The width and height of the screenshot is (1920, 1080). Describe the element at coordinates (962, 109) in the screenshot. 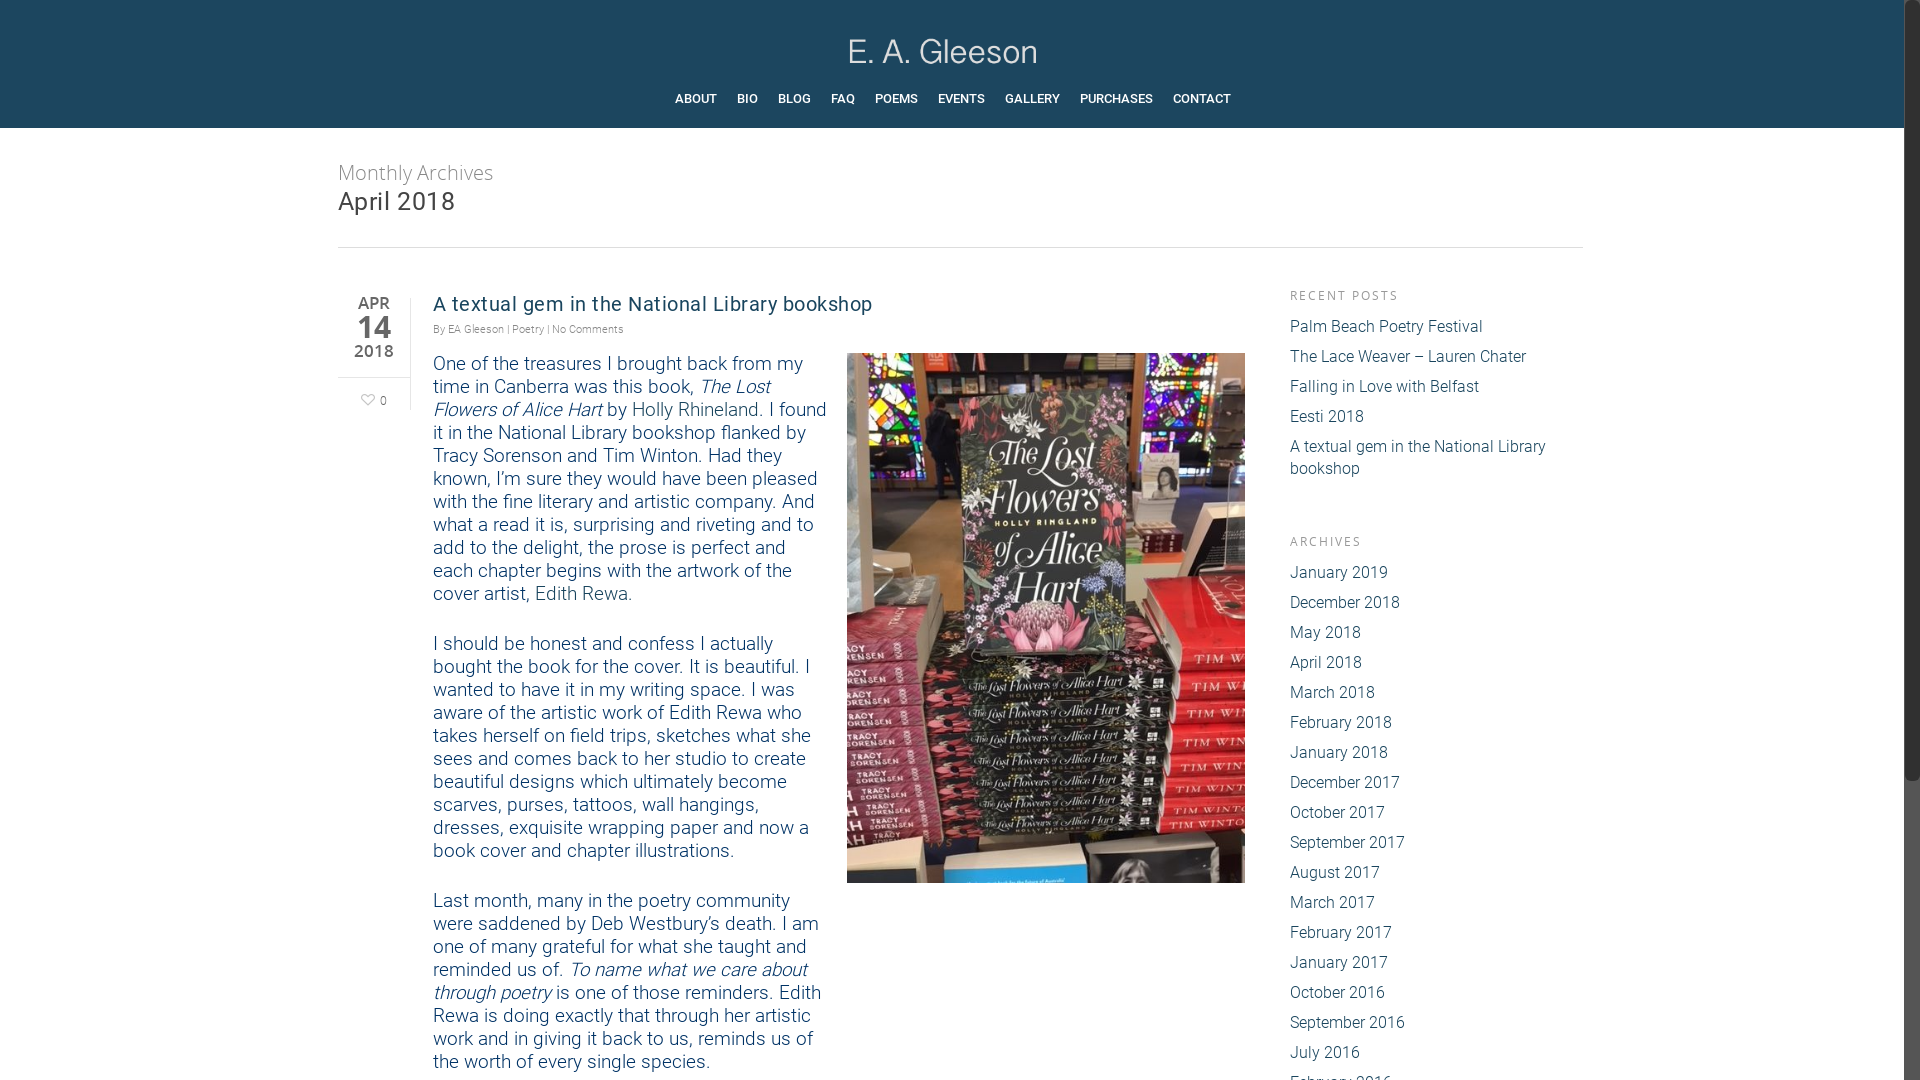

I see `EVENTS` at that location.